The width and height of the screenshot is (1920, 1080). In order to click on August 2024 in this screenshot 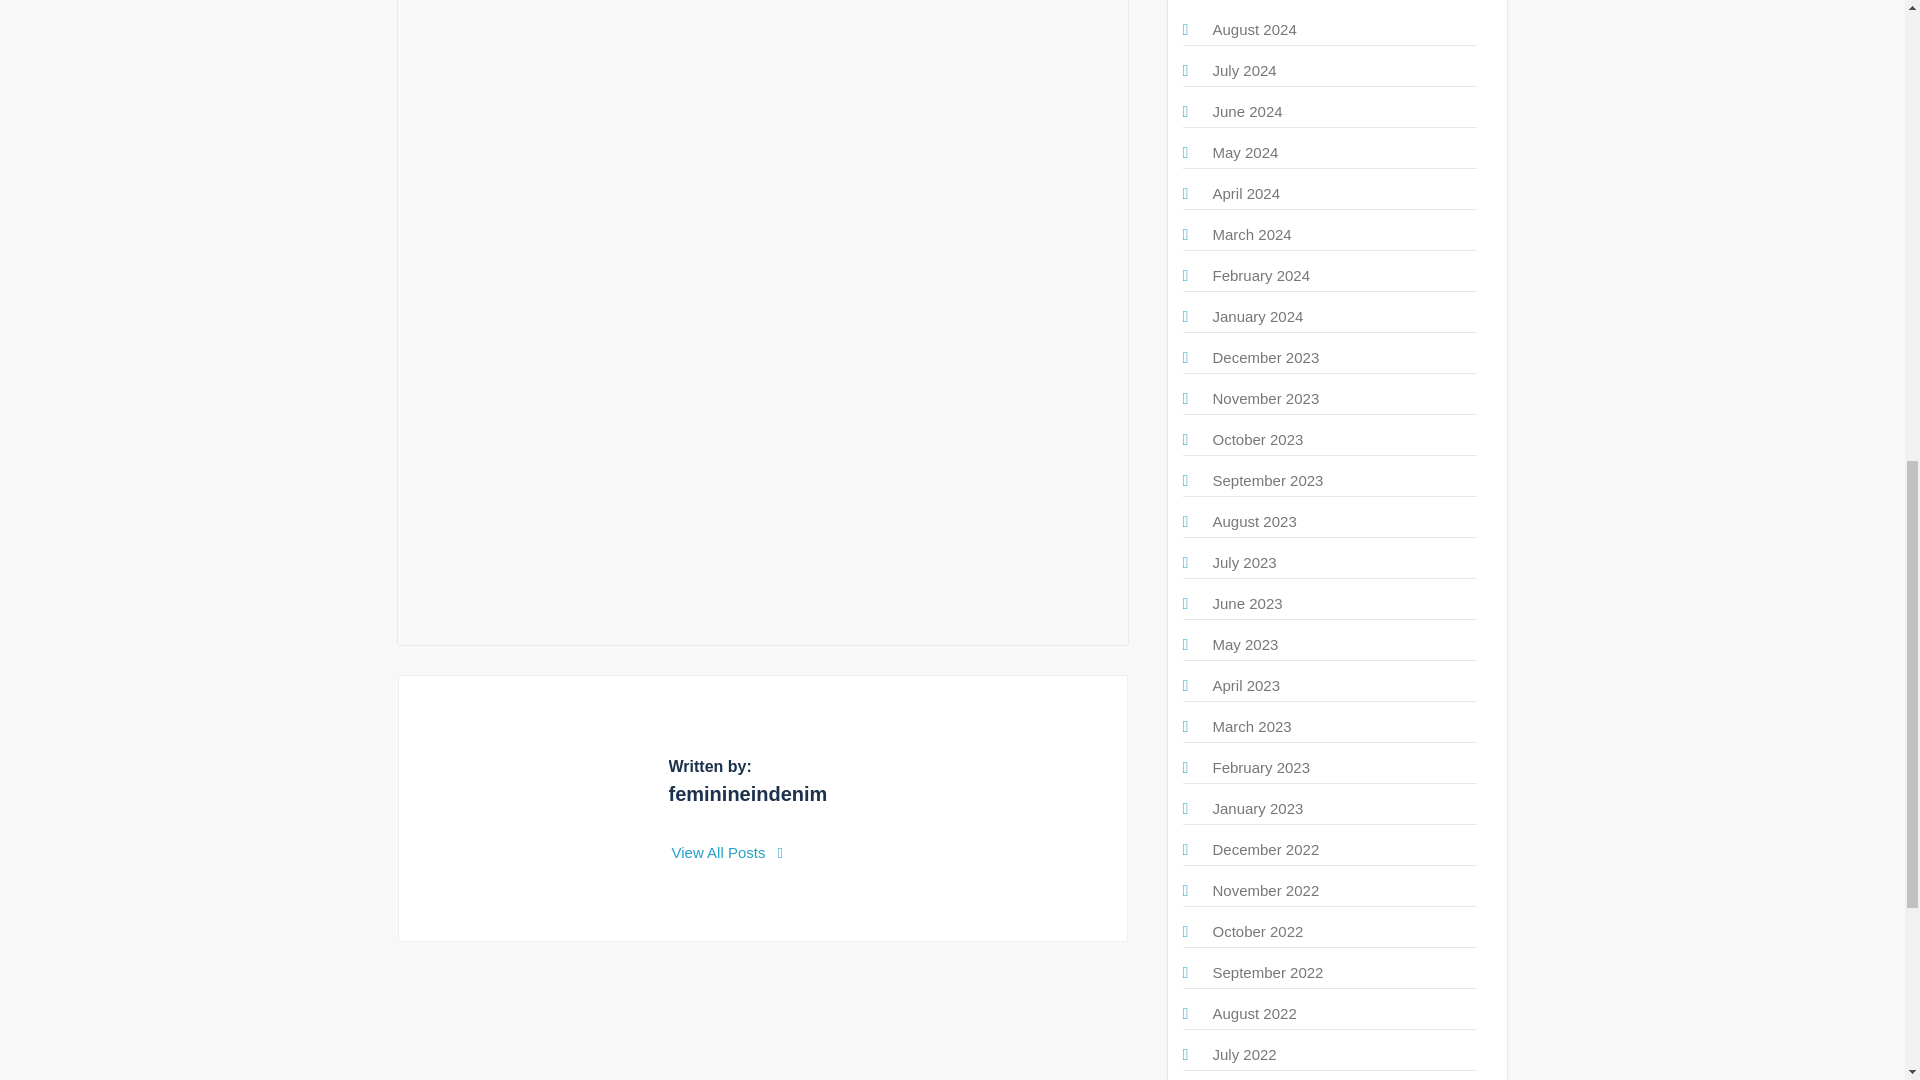, I will do `click(1254, 28)`.